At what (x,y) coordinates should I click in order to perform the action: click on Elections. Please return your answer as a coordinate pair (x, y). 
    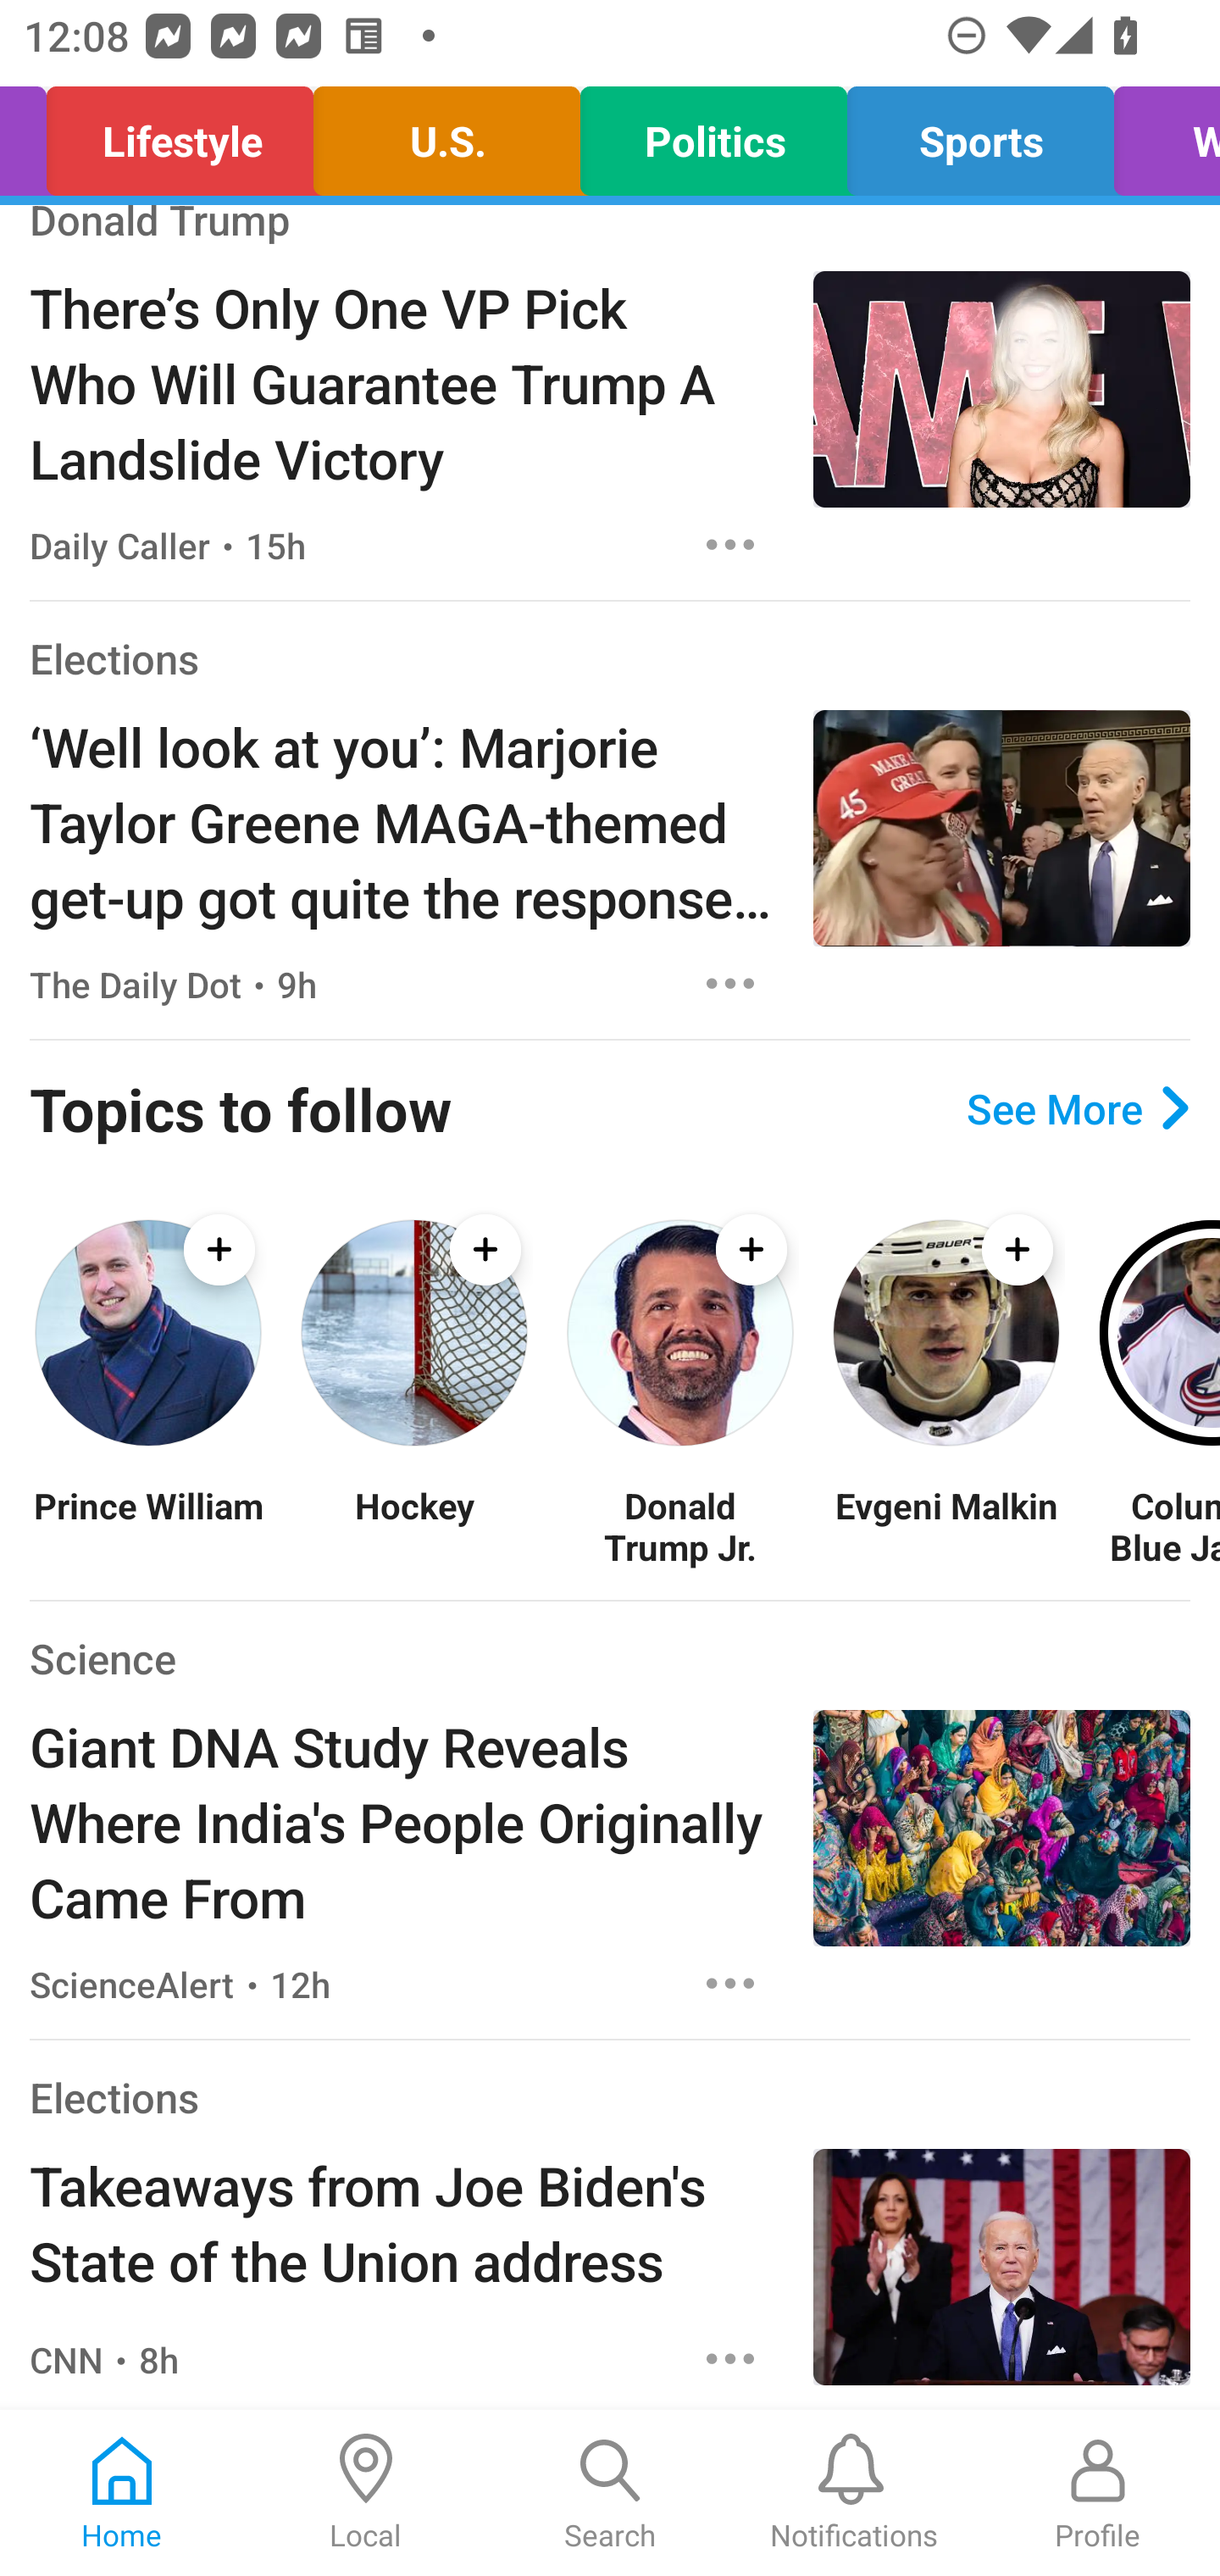
    Looking at the image, I should click on (114, 2096).